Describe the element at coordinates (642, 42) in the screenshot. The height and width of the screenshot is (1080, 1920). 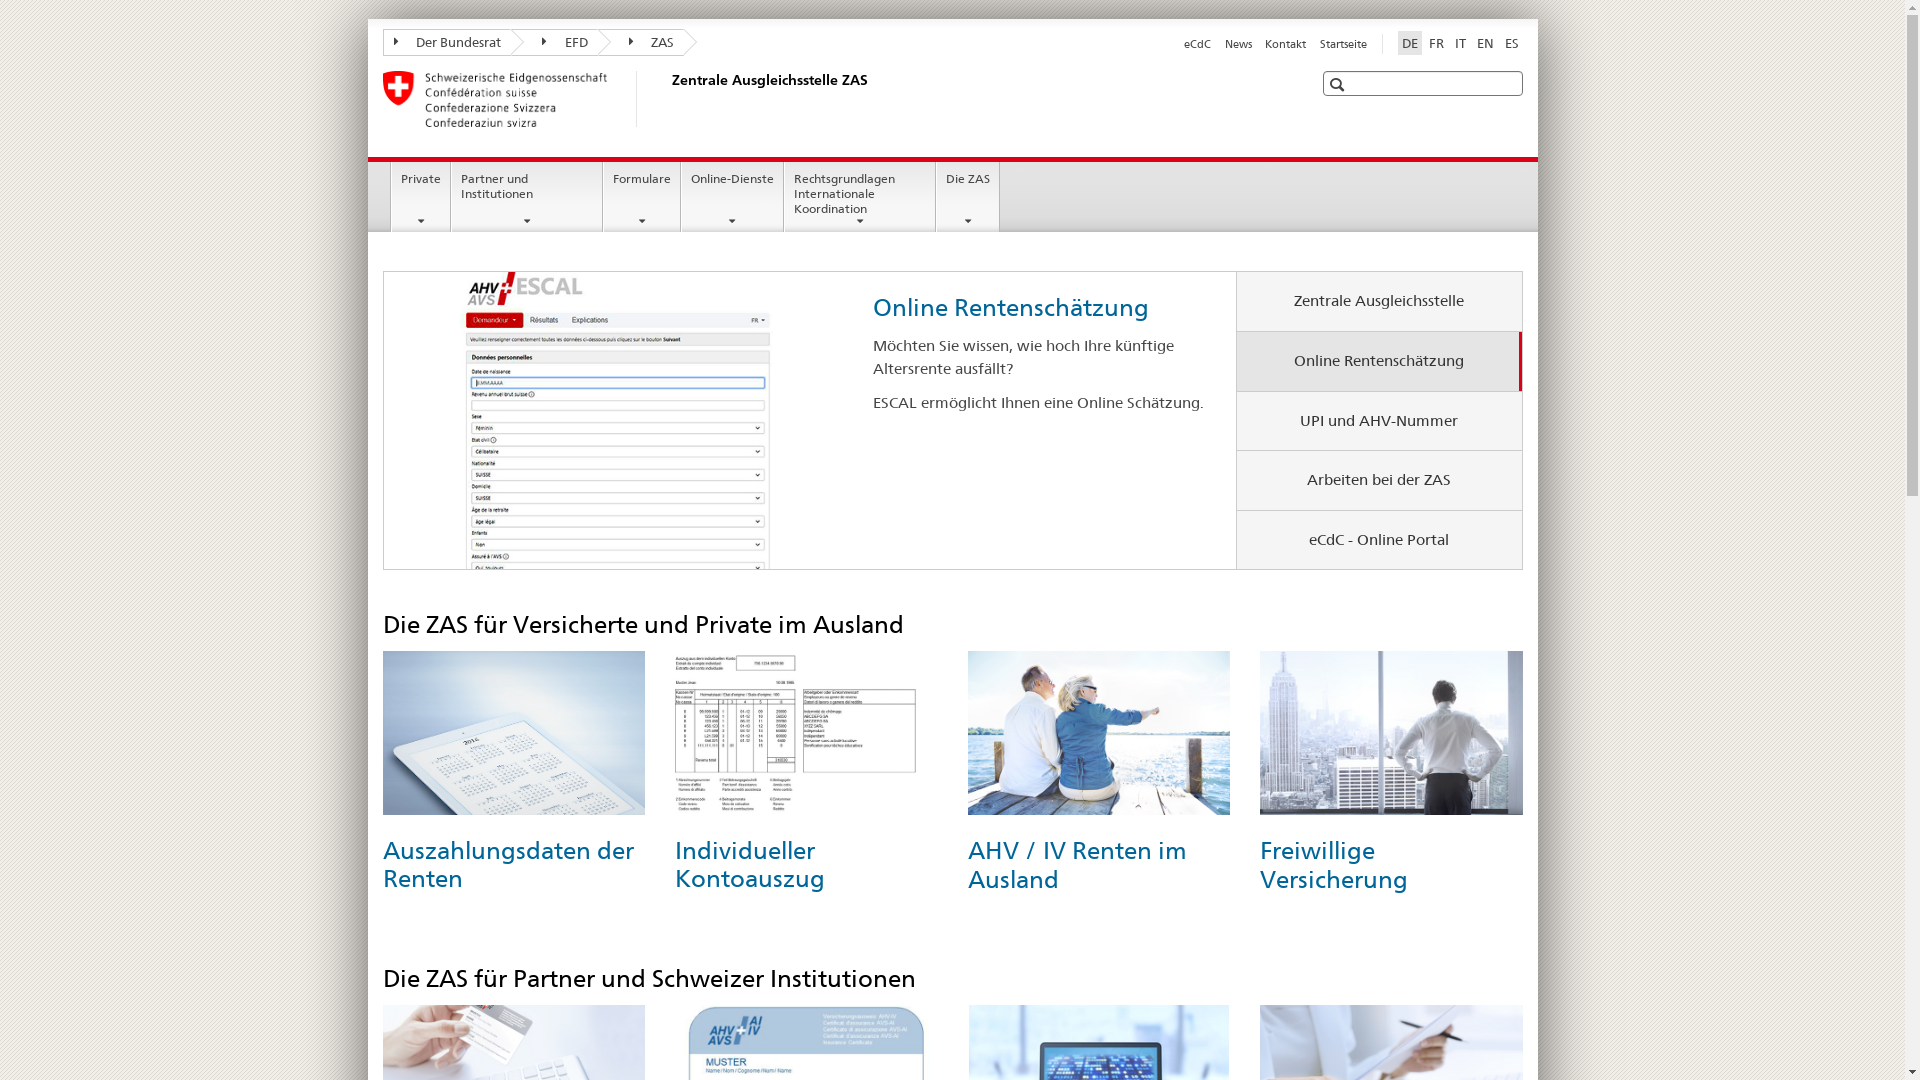
I see `ZAS` at that location.